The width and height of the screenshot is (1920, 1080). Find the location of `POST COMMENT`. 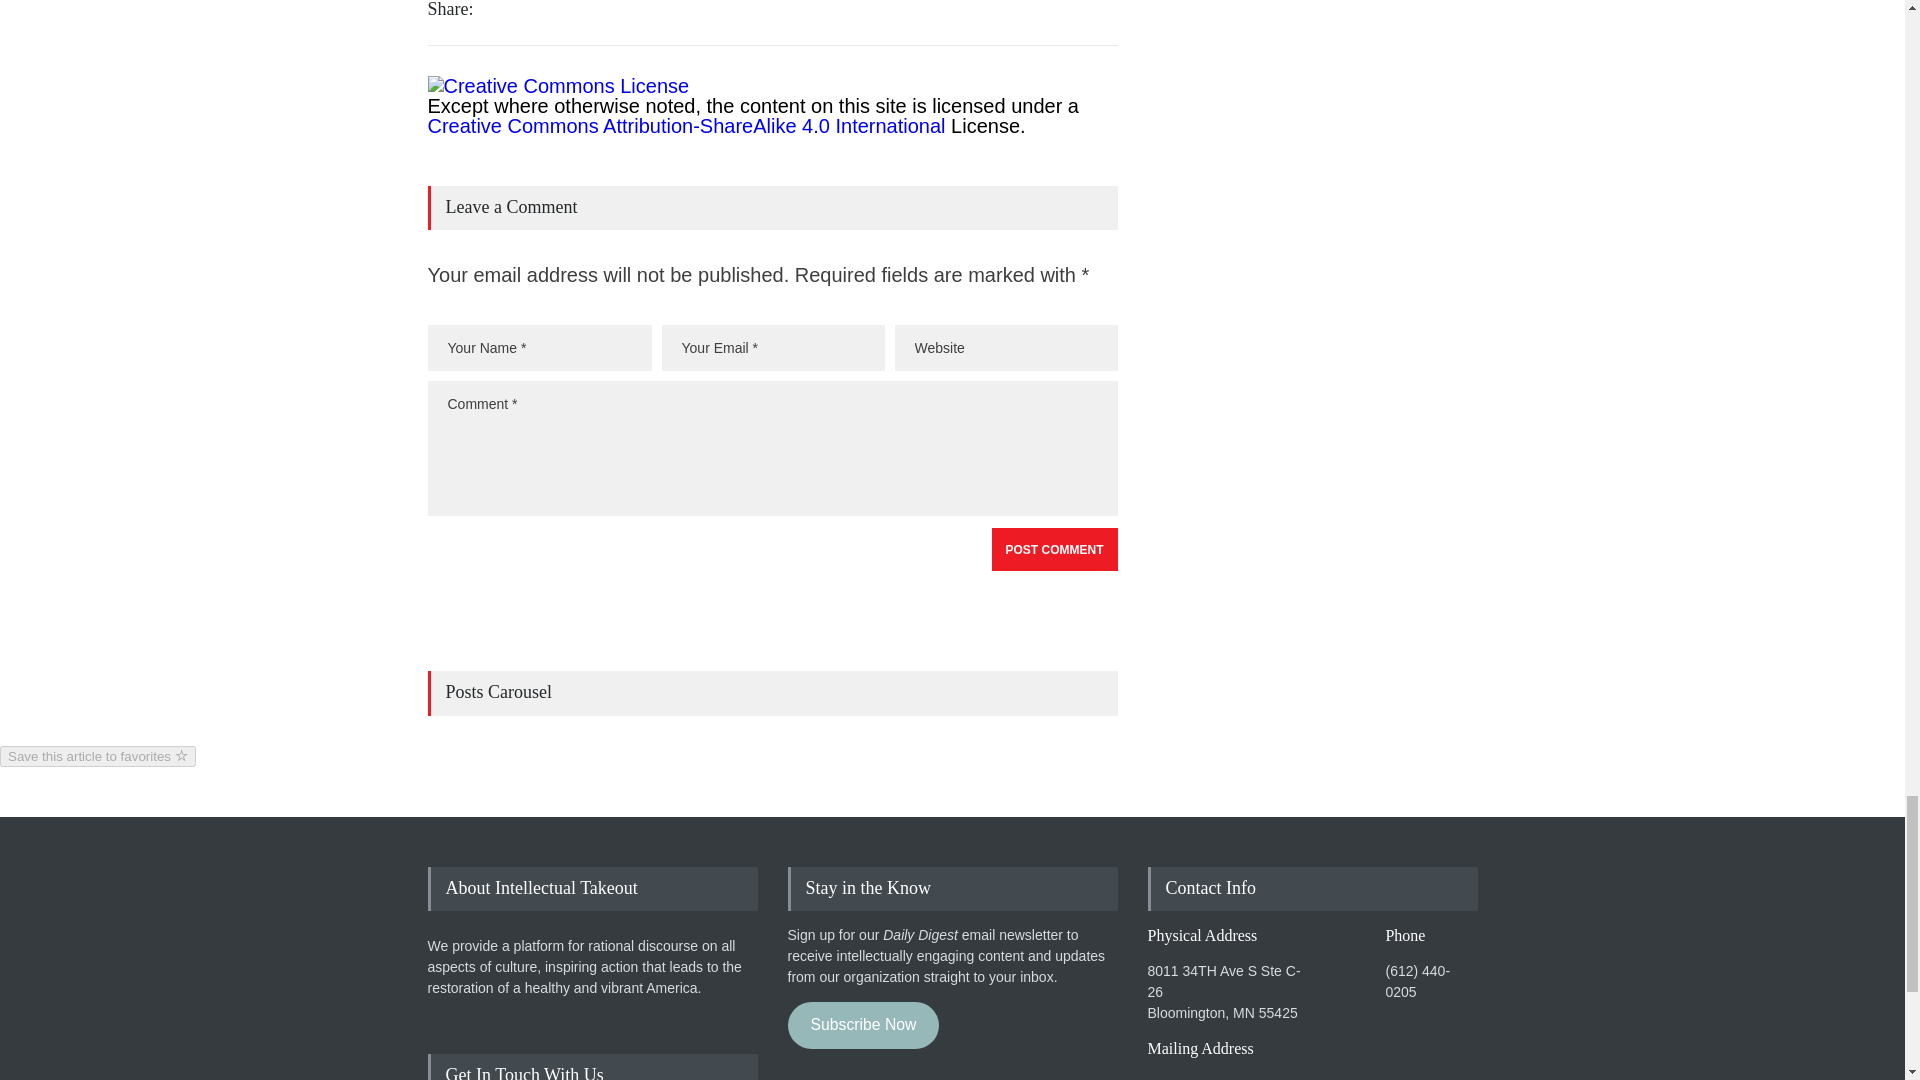

POST COMMENT is located at coordinates (1054, 550).